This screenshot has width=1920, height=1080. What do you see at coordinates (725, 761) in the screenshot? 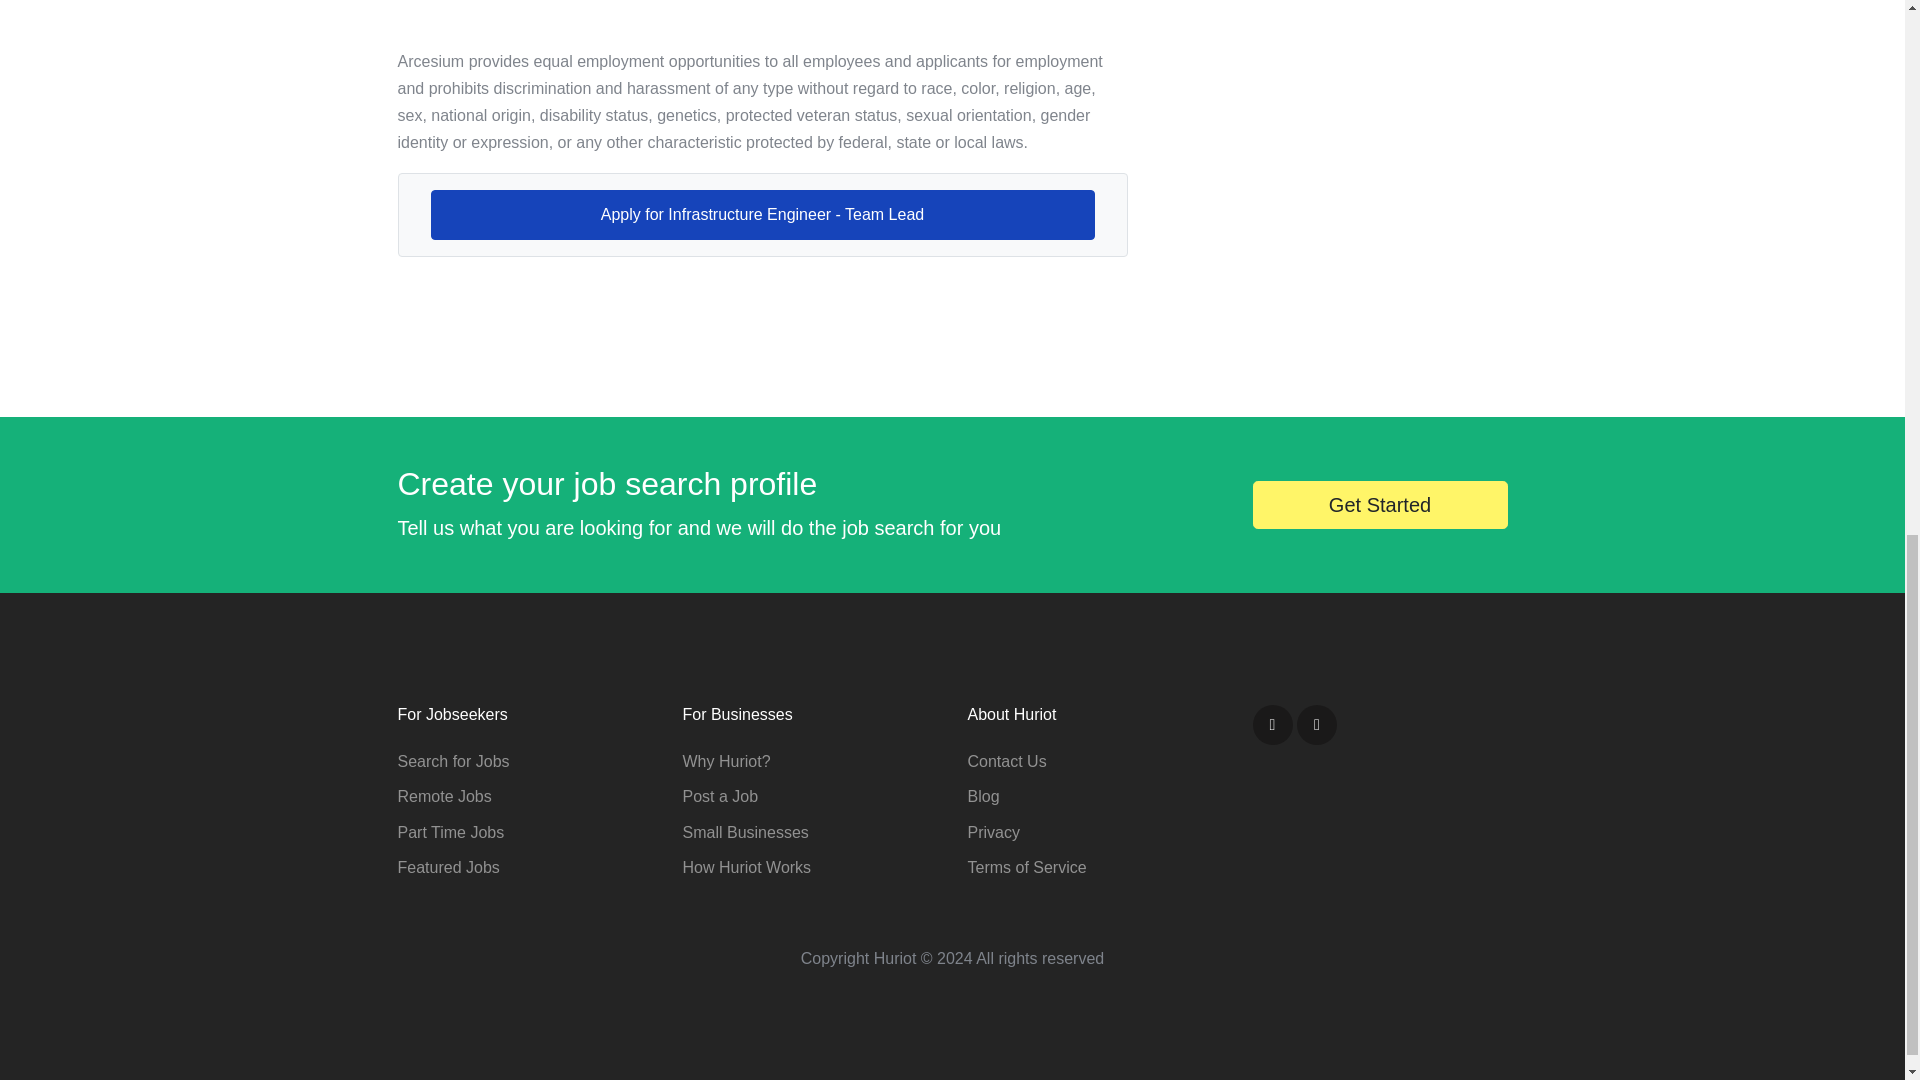
I see `Why Huriot?` at bounding box center [725, 761].